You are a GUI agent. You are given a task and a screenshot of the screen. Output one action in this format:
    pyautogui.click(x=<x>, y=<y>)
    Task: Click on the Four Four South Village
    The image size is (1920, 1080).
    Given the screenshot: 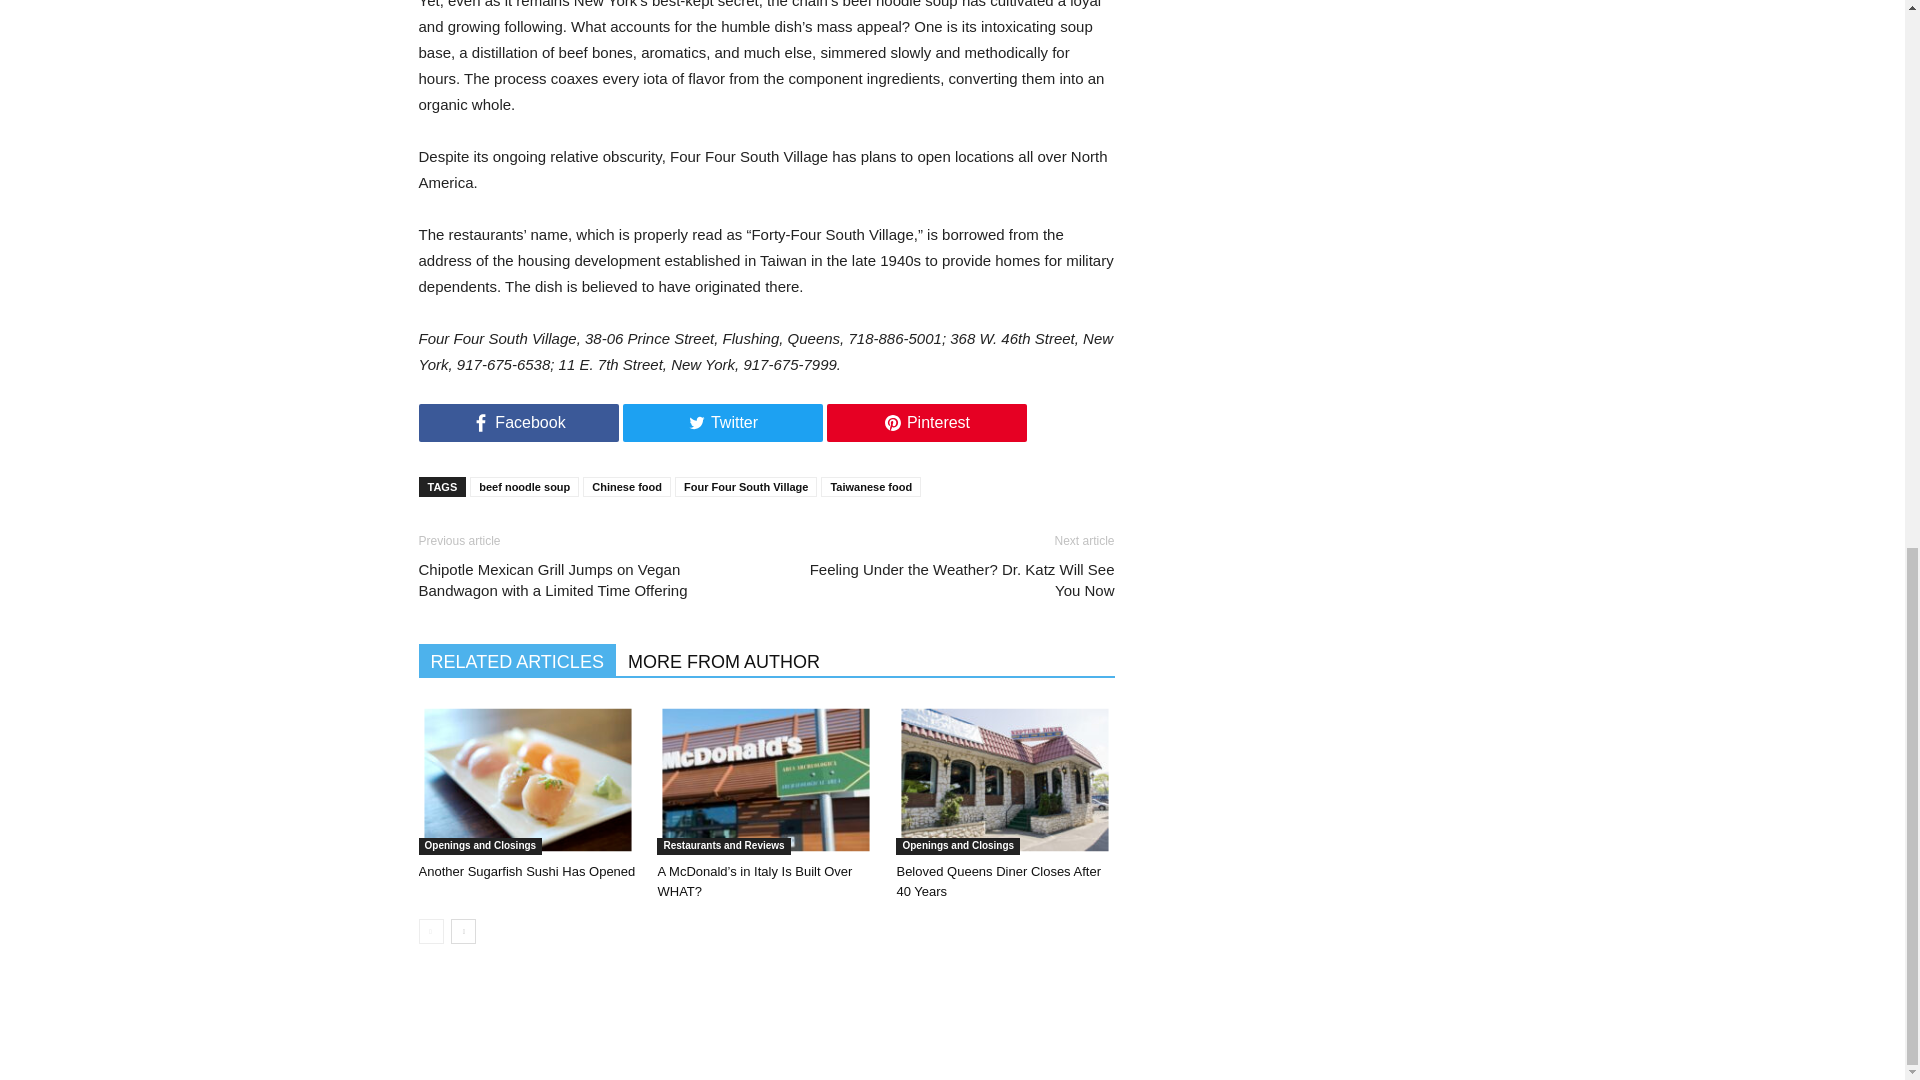 What is the action you would take?
    pyautogui.click(x=746, y=486)
    